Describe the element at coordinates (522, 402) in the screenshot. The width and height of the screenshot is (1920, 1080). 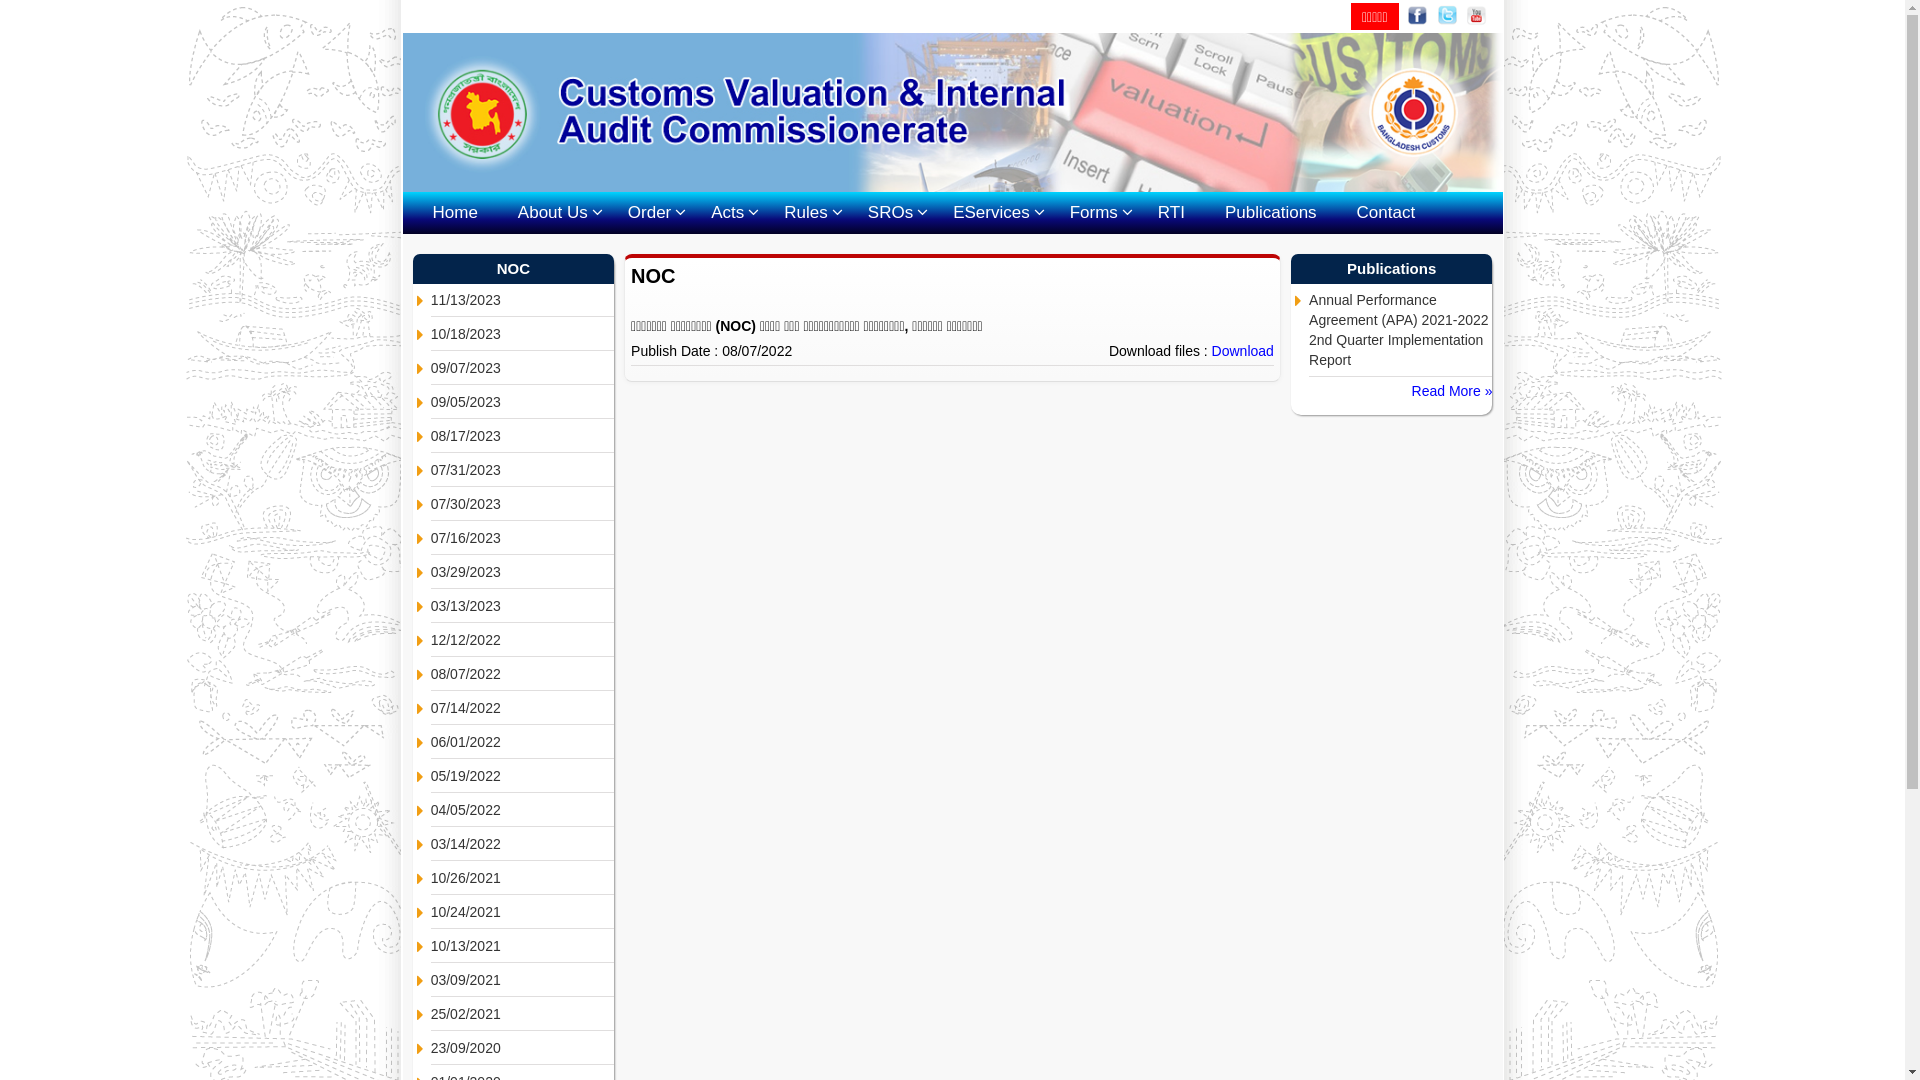
I see `09/05/2023` at that location.